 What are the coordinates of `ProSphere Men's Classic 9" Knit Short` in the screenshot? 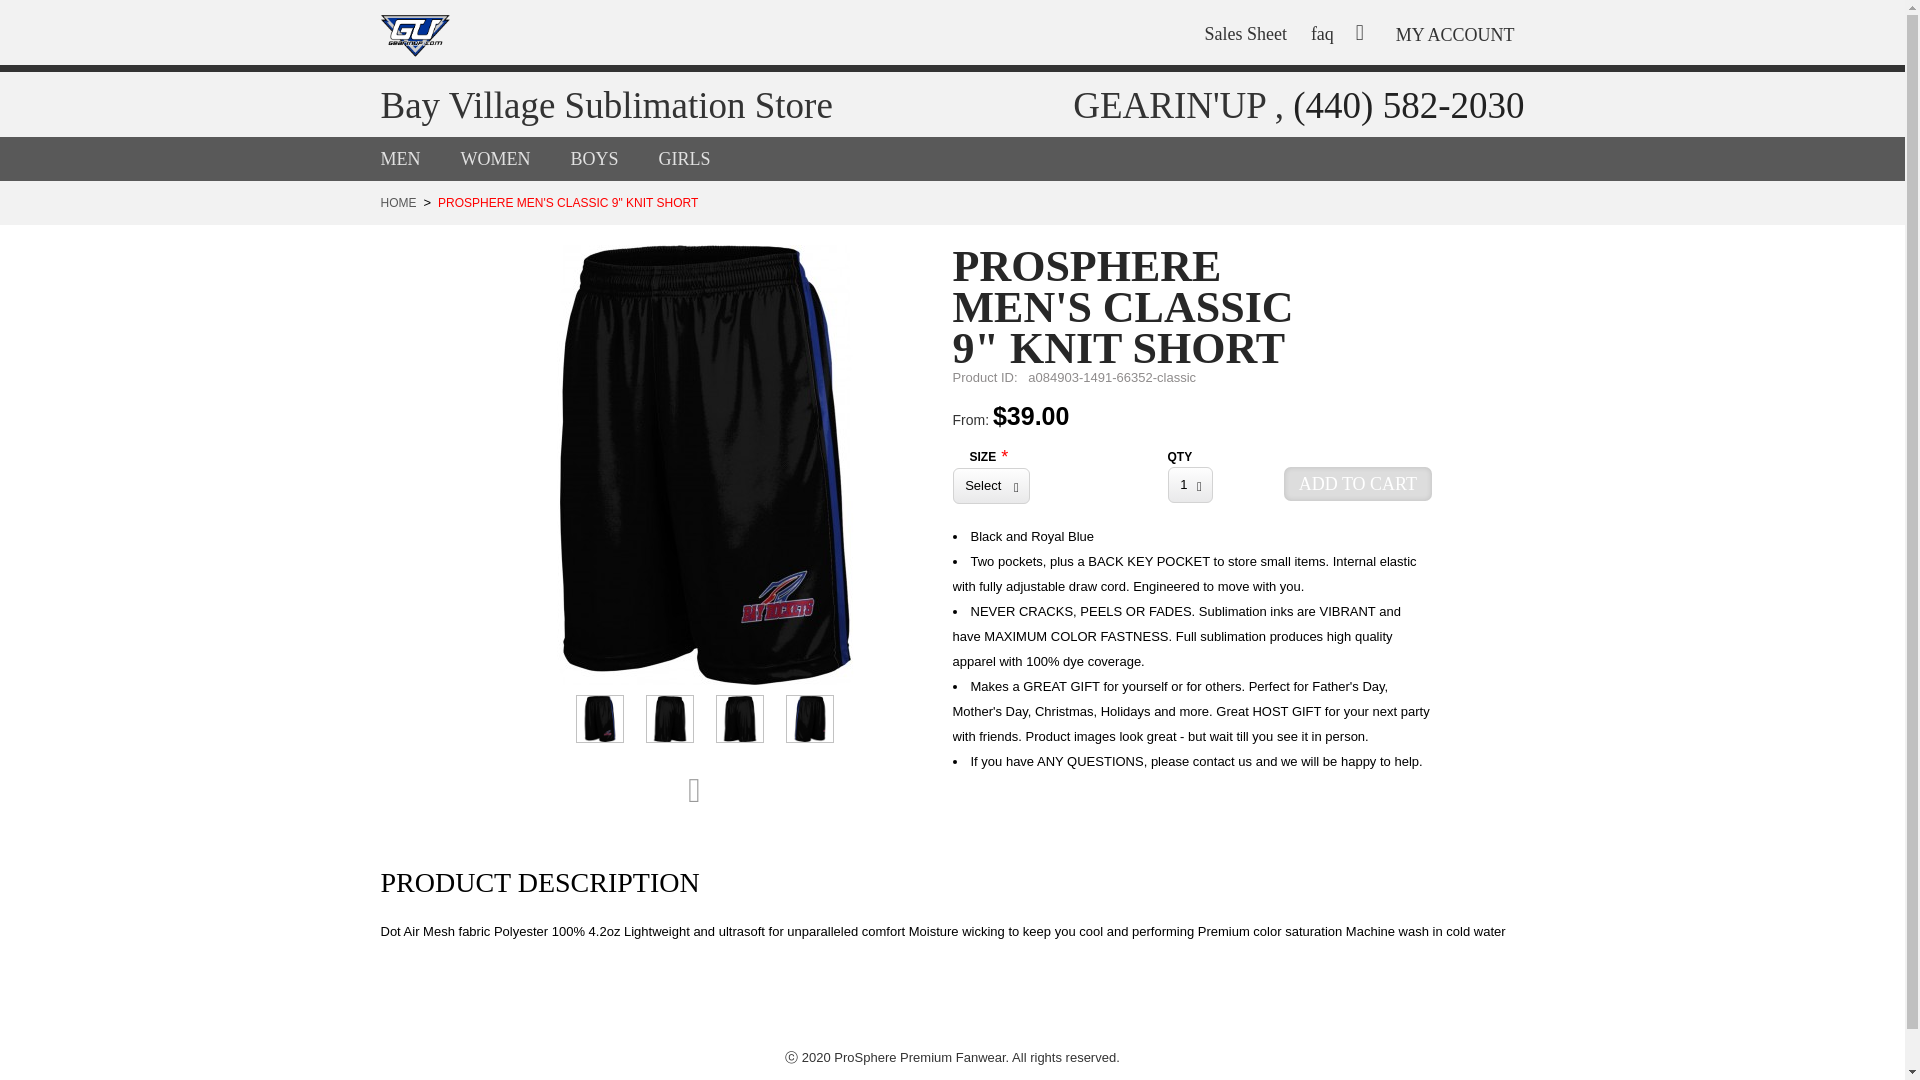 It's located at (600, 719).